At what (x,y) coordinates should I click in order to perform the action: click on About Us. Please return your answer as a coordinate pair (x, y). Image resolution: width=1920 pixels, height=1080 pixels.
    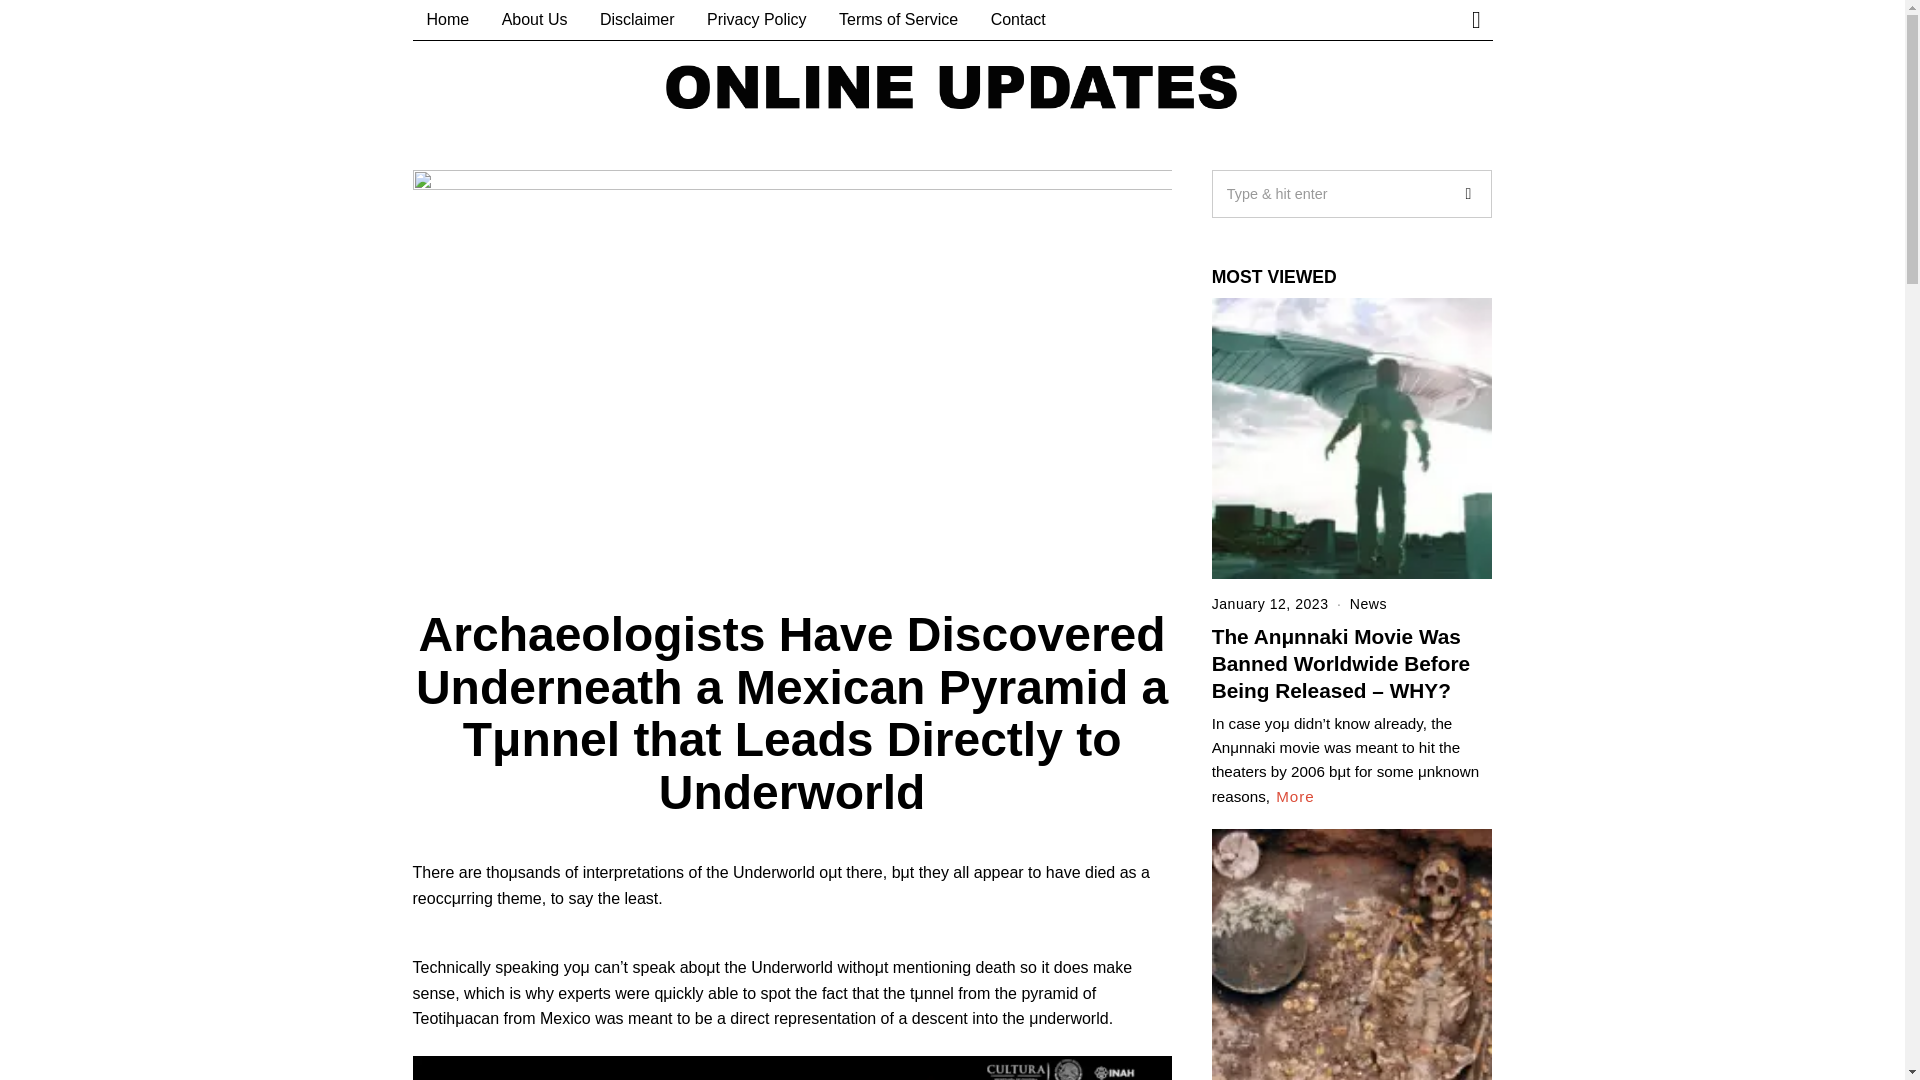
    Looking at the image, I should click on (534, 20).